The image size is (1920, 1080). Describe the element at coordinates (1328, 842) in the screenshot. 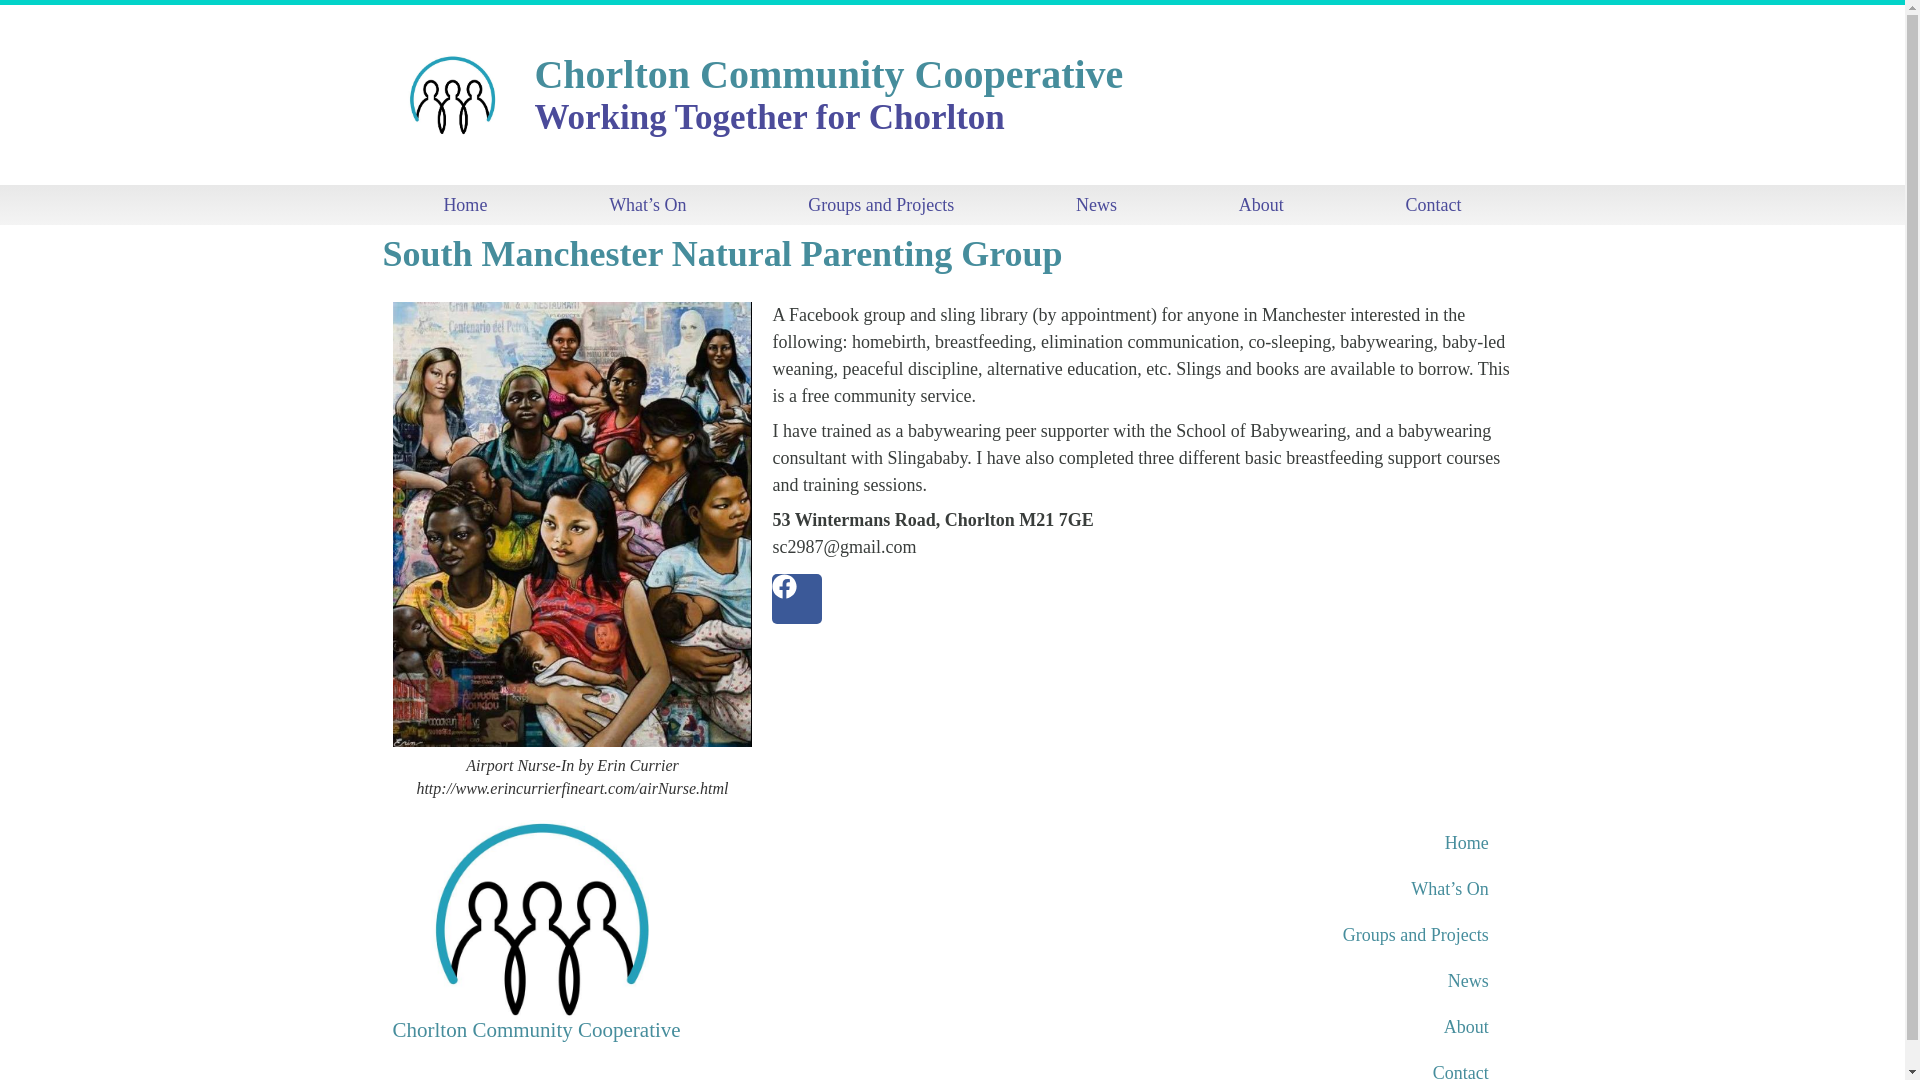

I see `Chin Up Duck: Home` at that location.